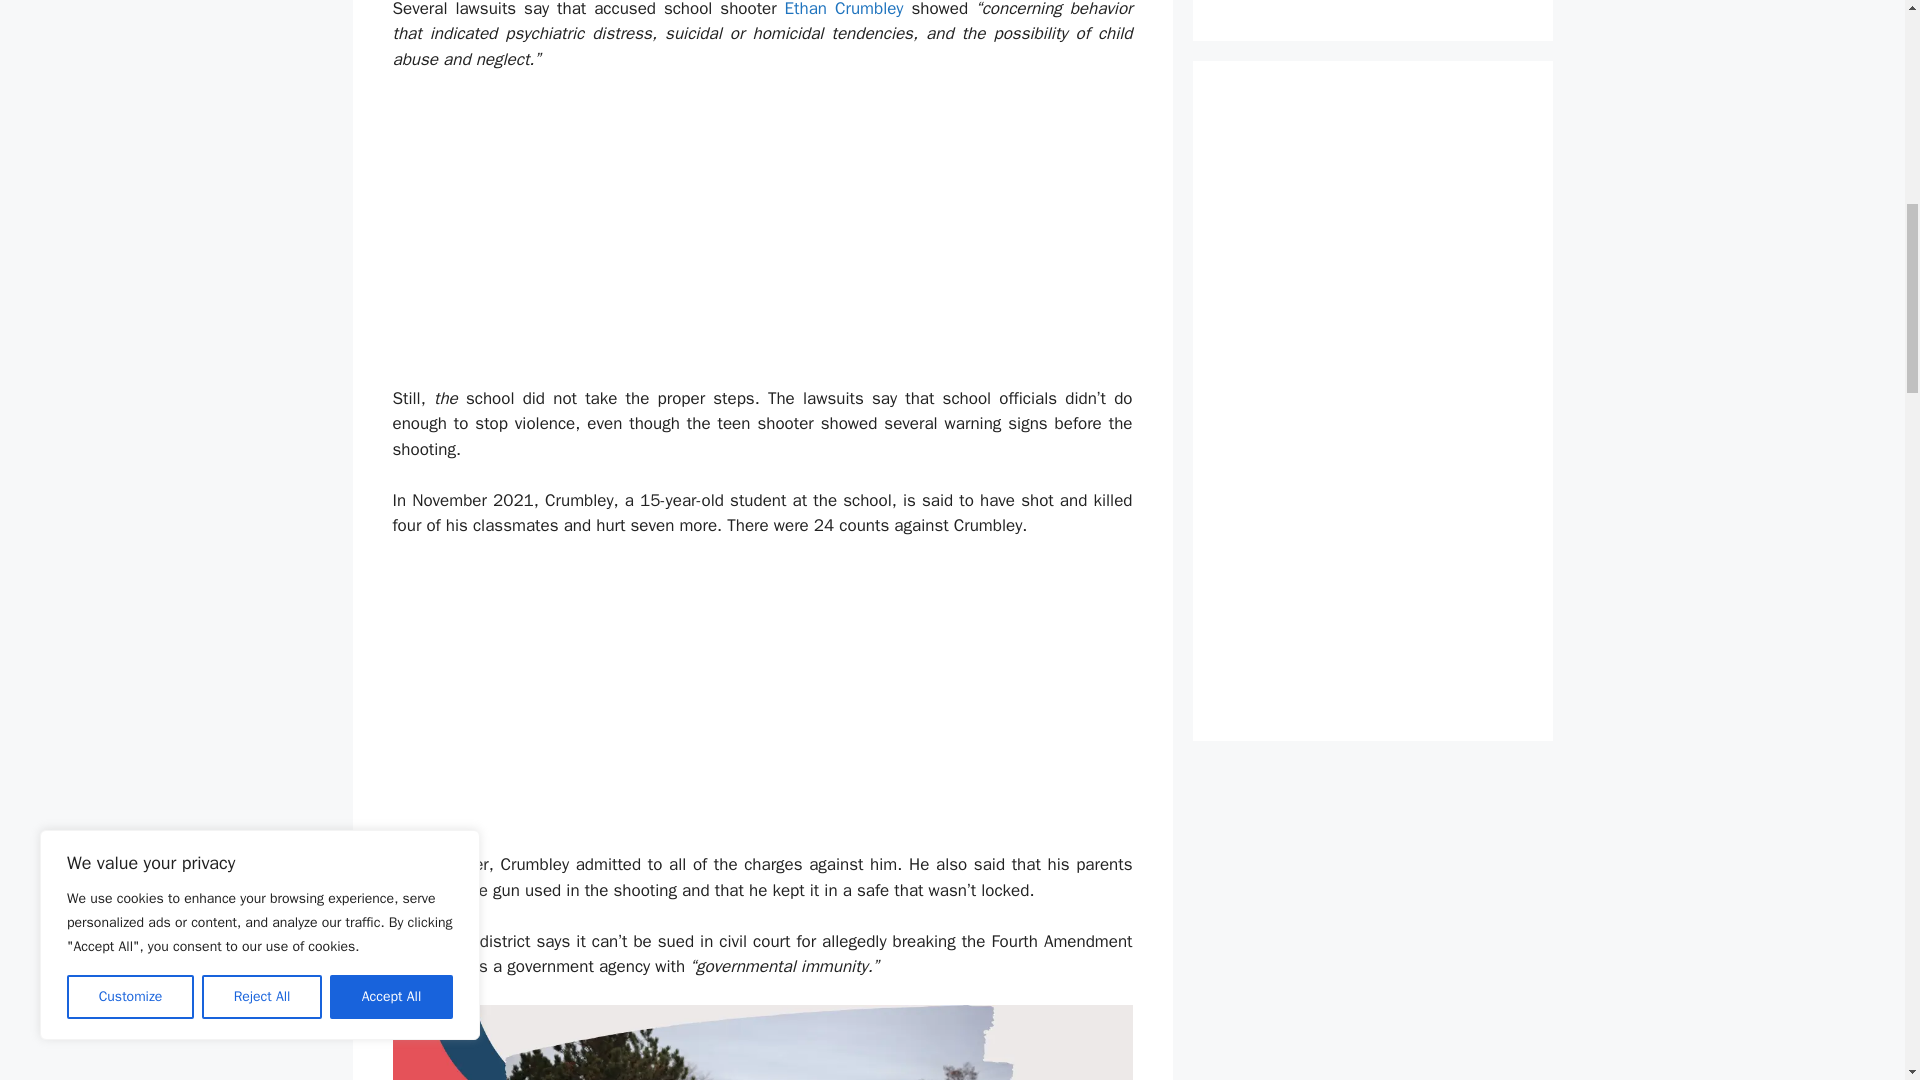 This screenshot has width=1920, height=1080. Describe the element at coordinates (1855, 960) in the screenshot. I see `Scroll back to top` at that location.